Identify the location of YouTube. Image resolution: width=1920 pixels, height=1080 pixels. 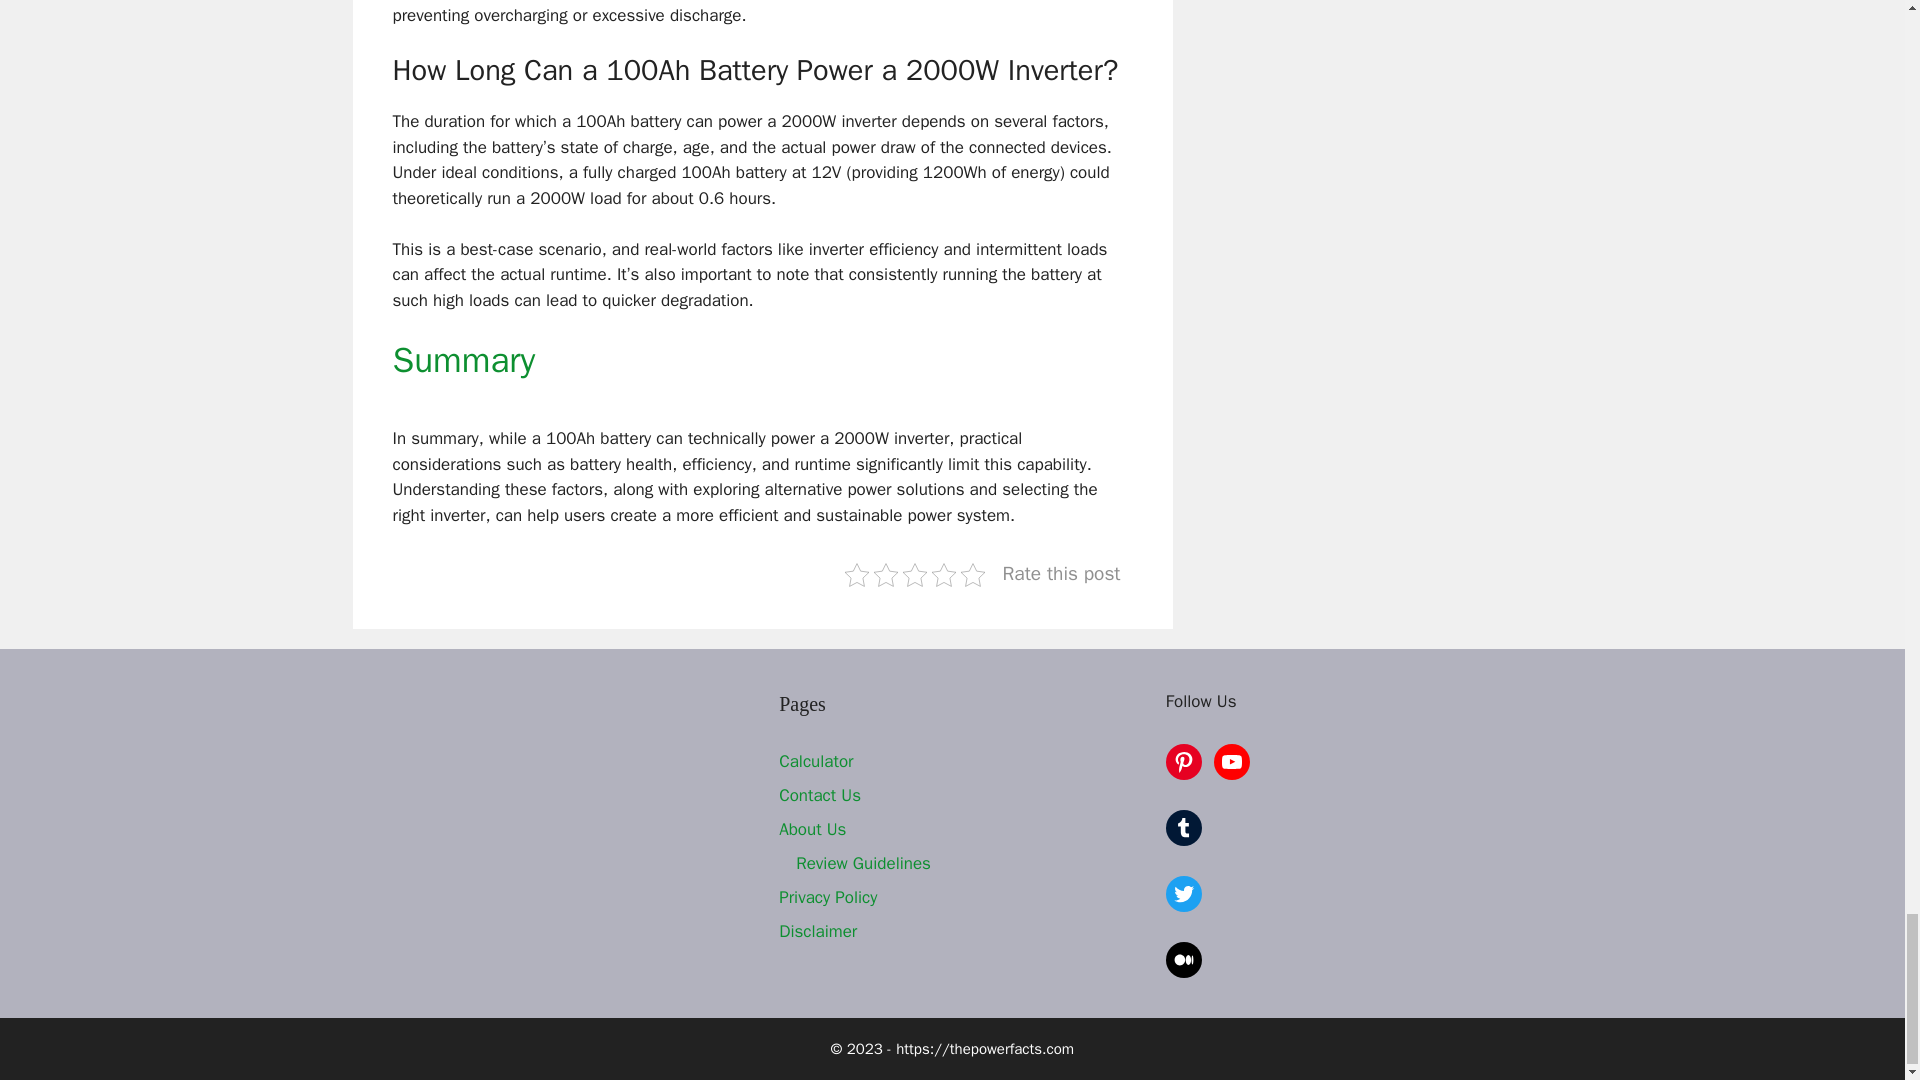
(1231, 762).